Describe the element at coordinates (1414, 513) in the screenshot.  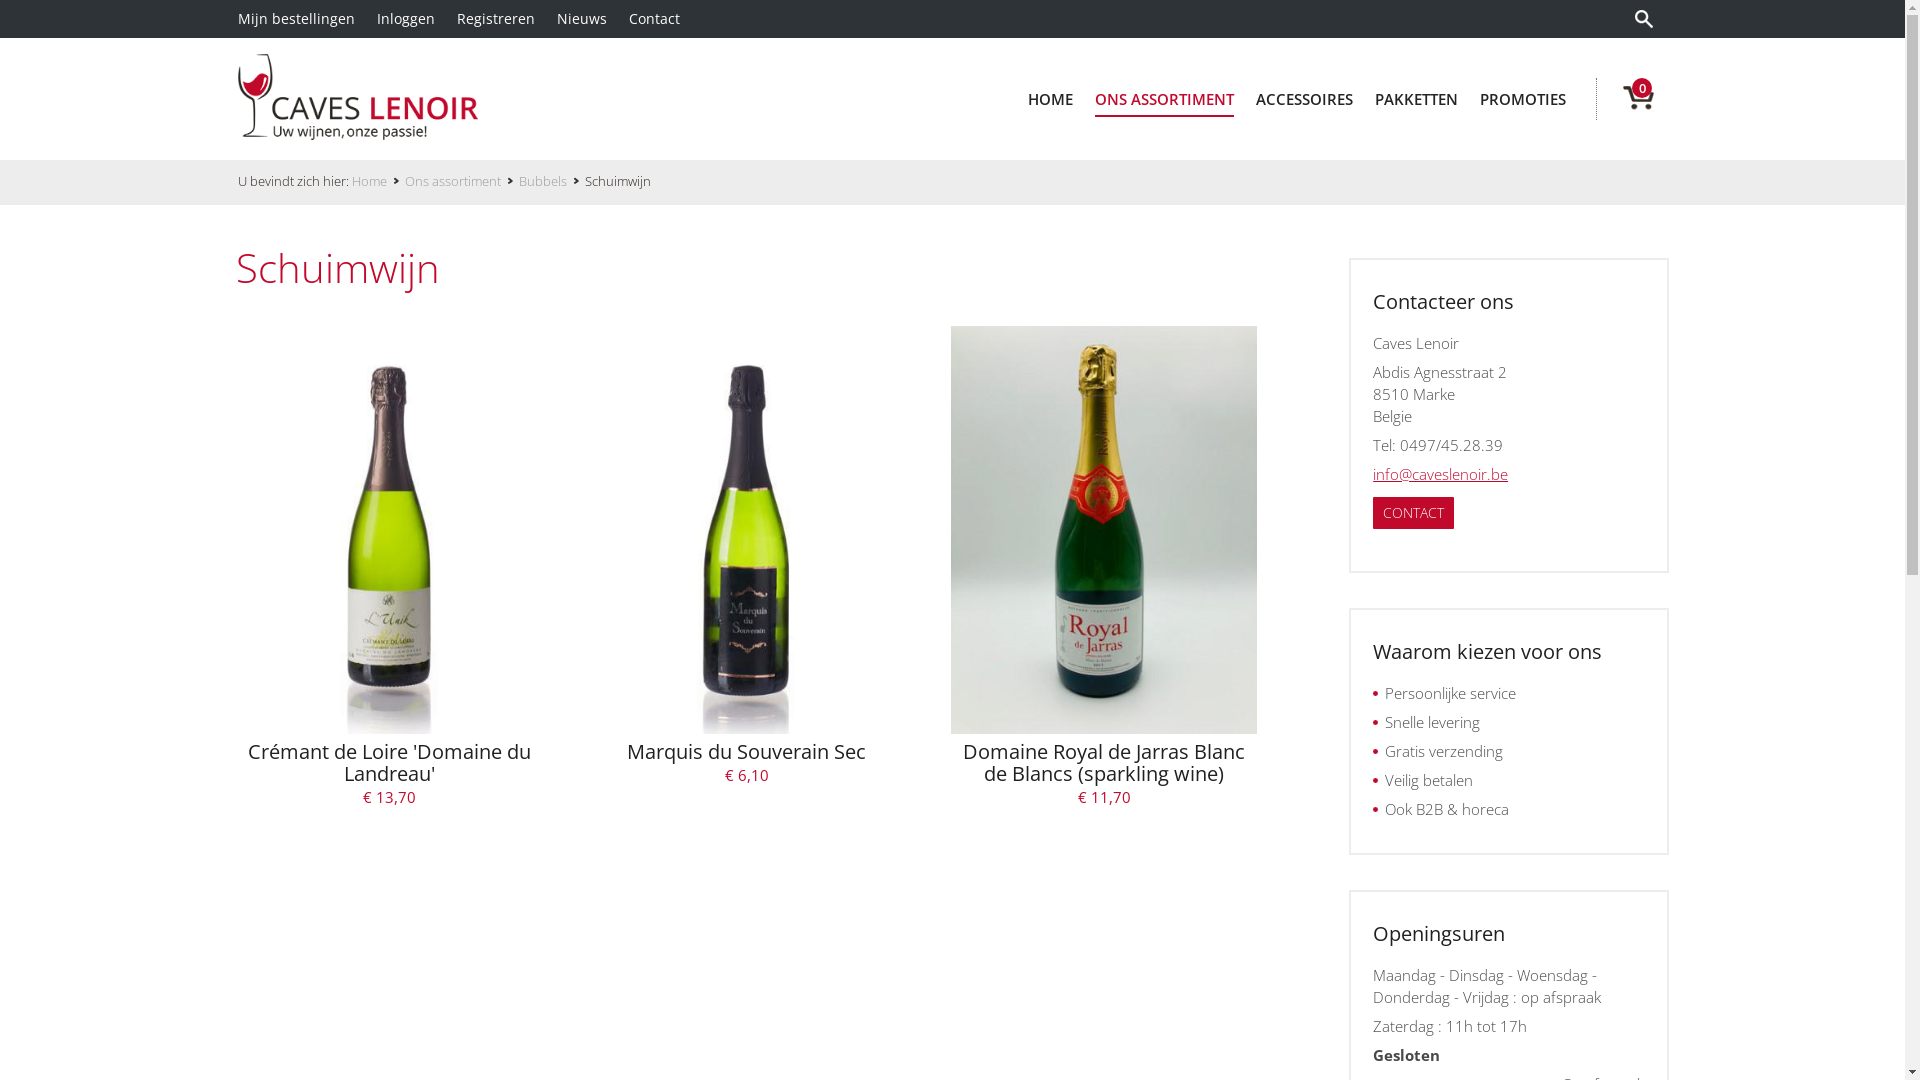
I see `CONTACT` at that location.